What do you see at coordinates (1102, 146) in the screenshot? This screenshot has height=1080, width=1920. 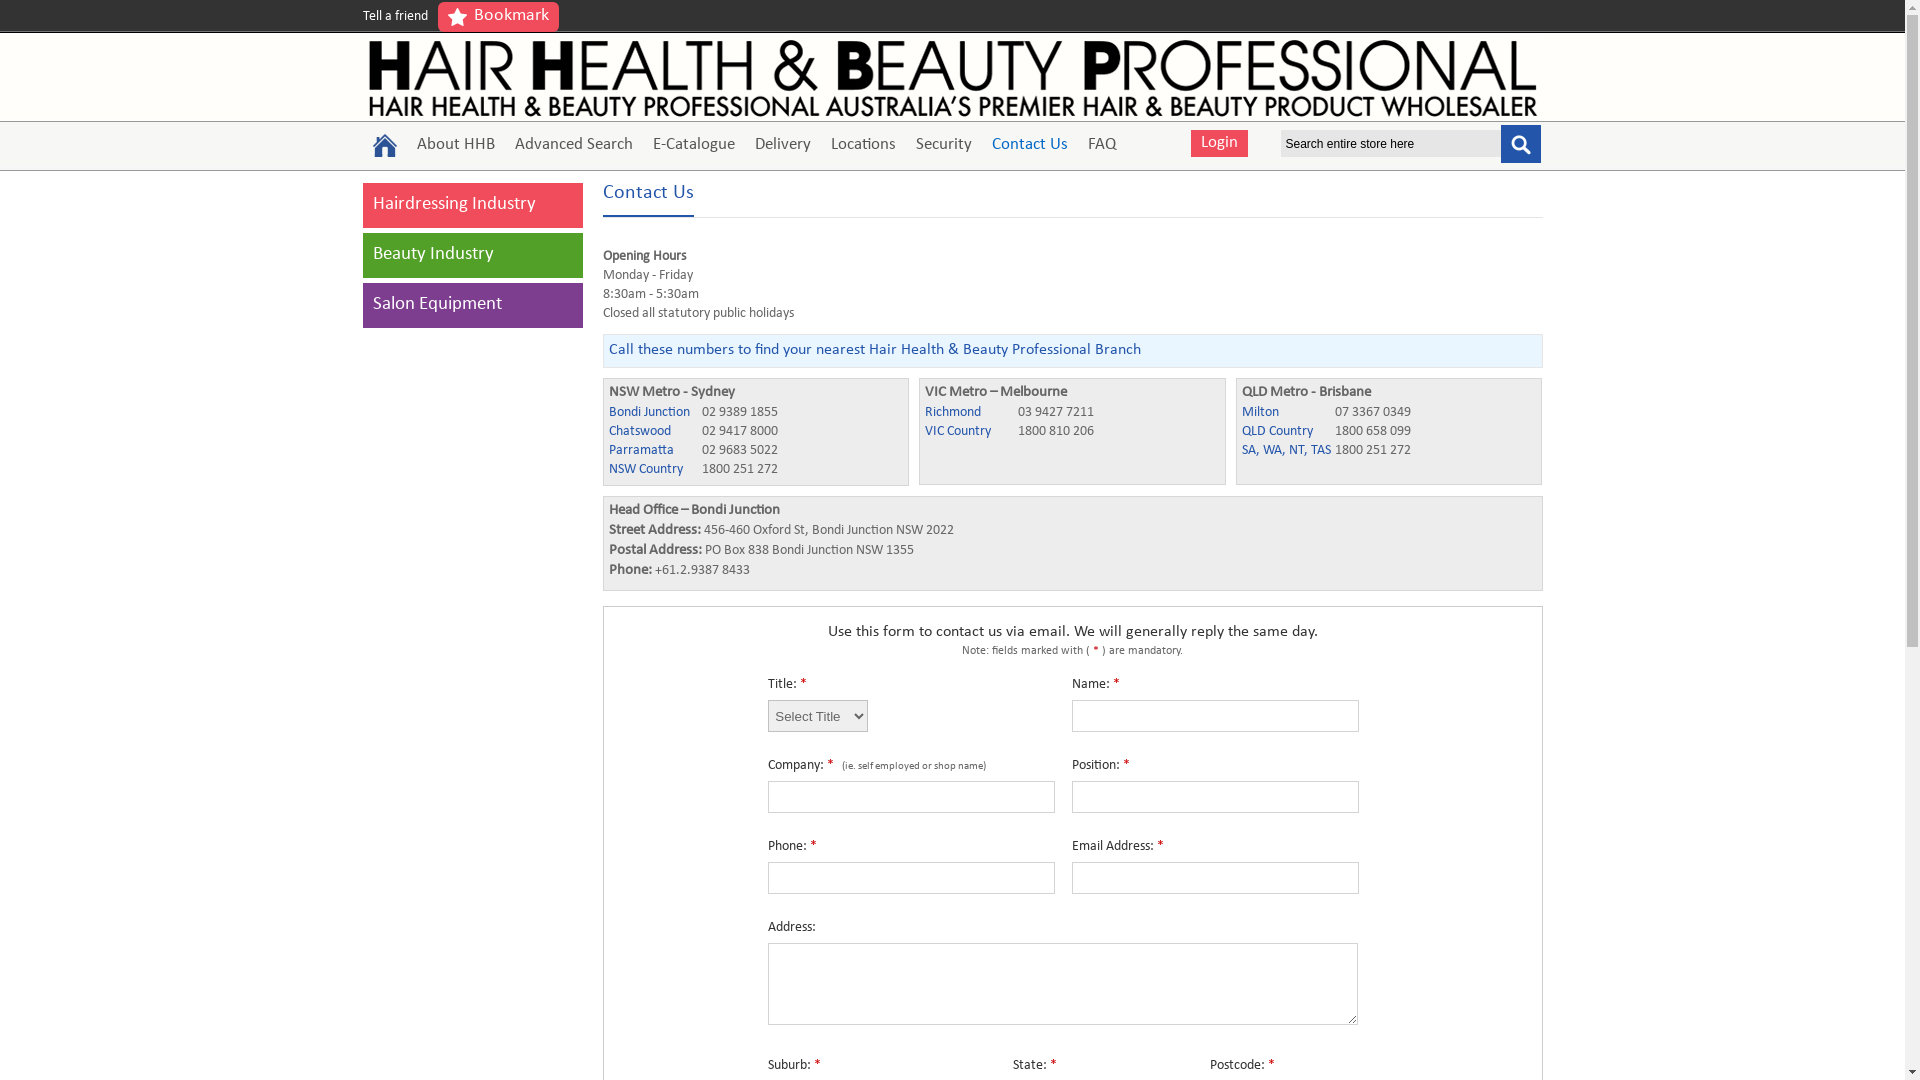 I see `FAQ` at bounding box center [1102, 146].